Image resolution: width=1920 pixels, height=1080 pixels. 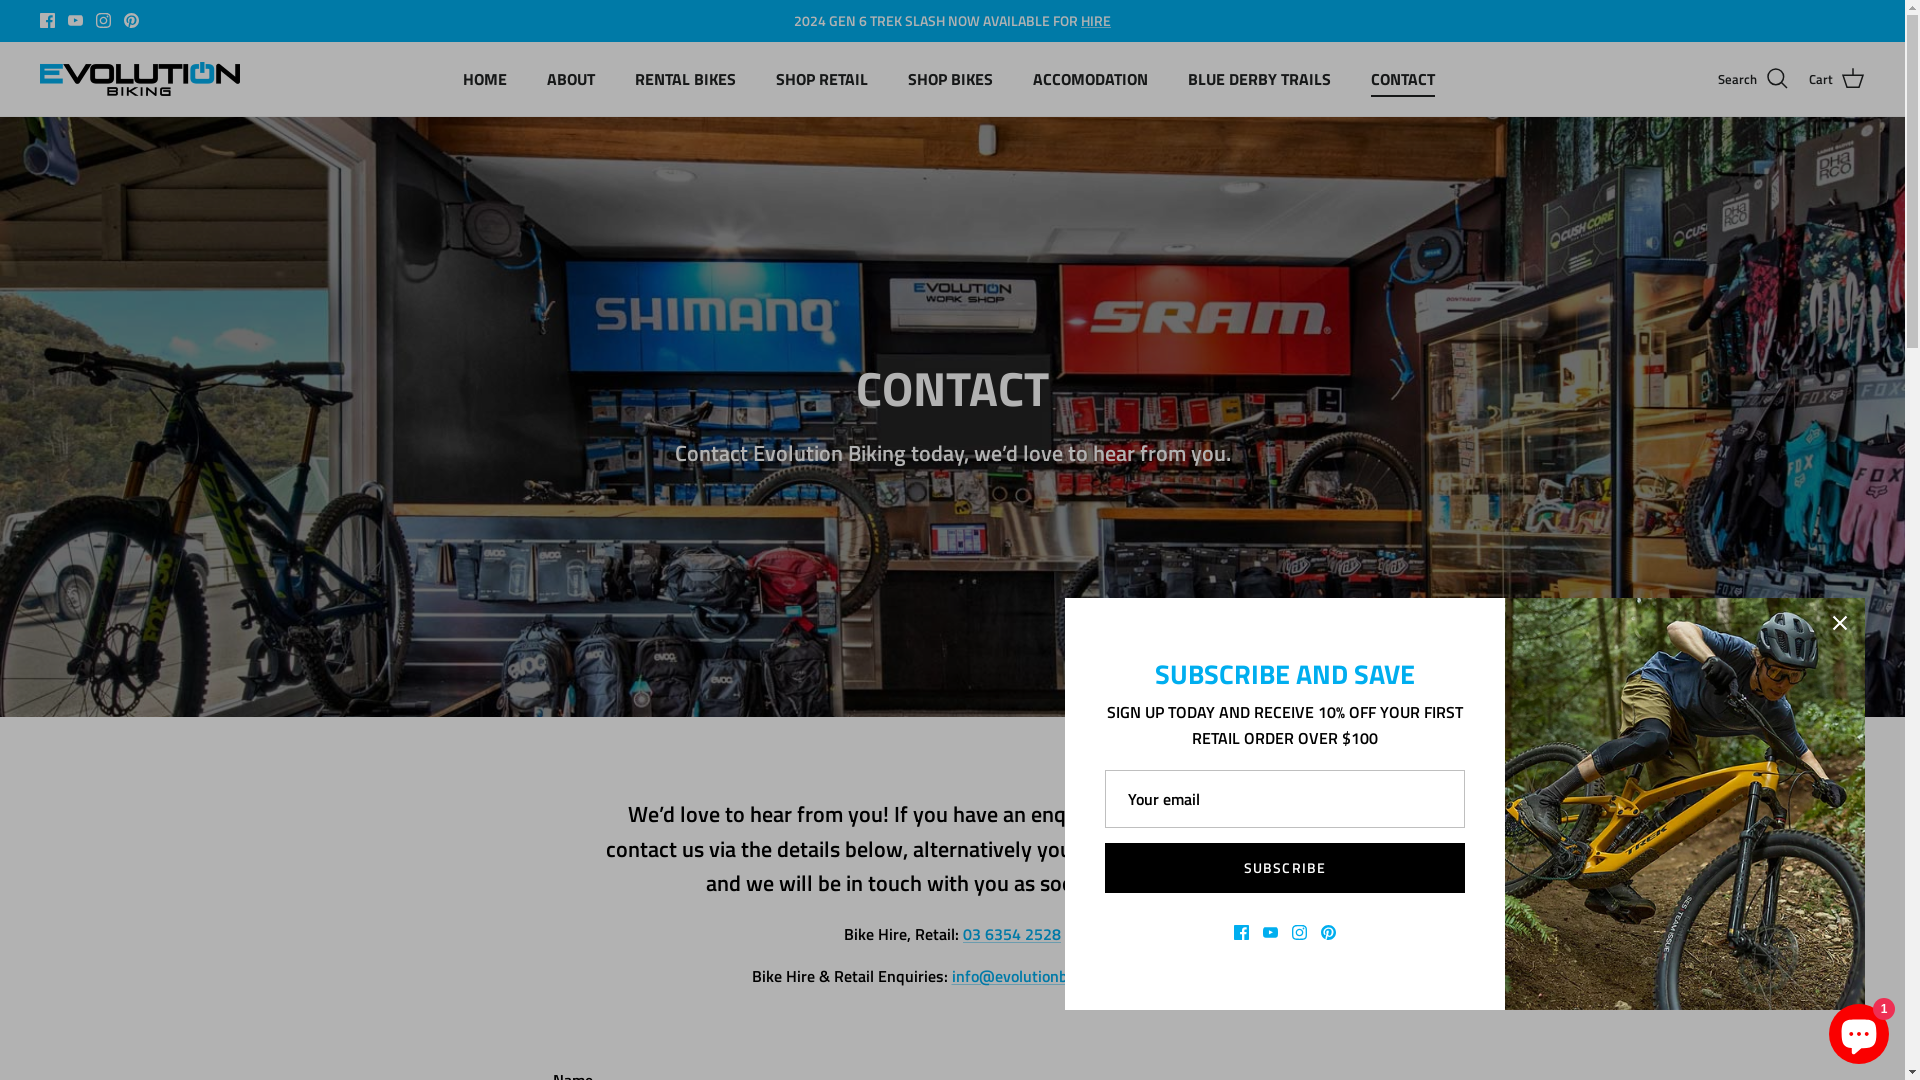 I want to click on ORDERS, so click(x=982, y=20).